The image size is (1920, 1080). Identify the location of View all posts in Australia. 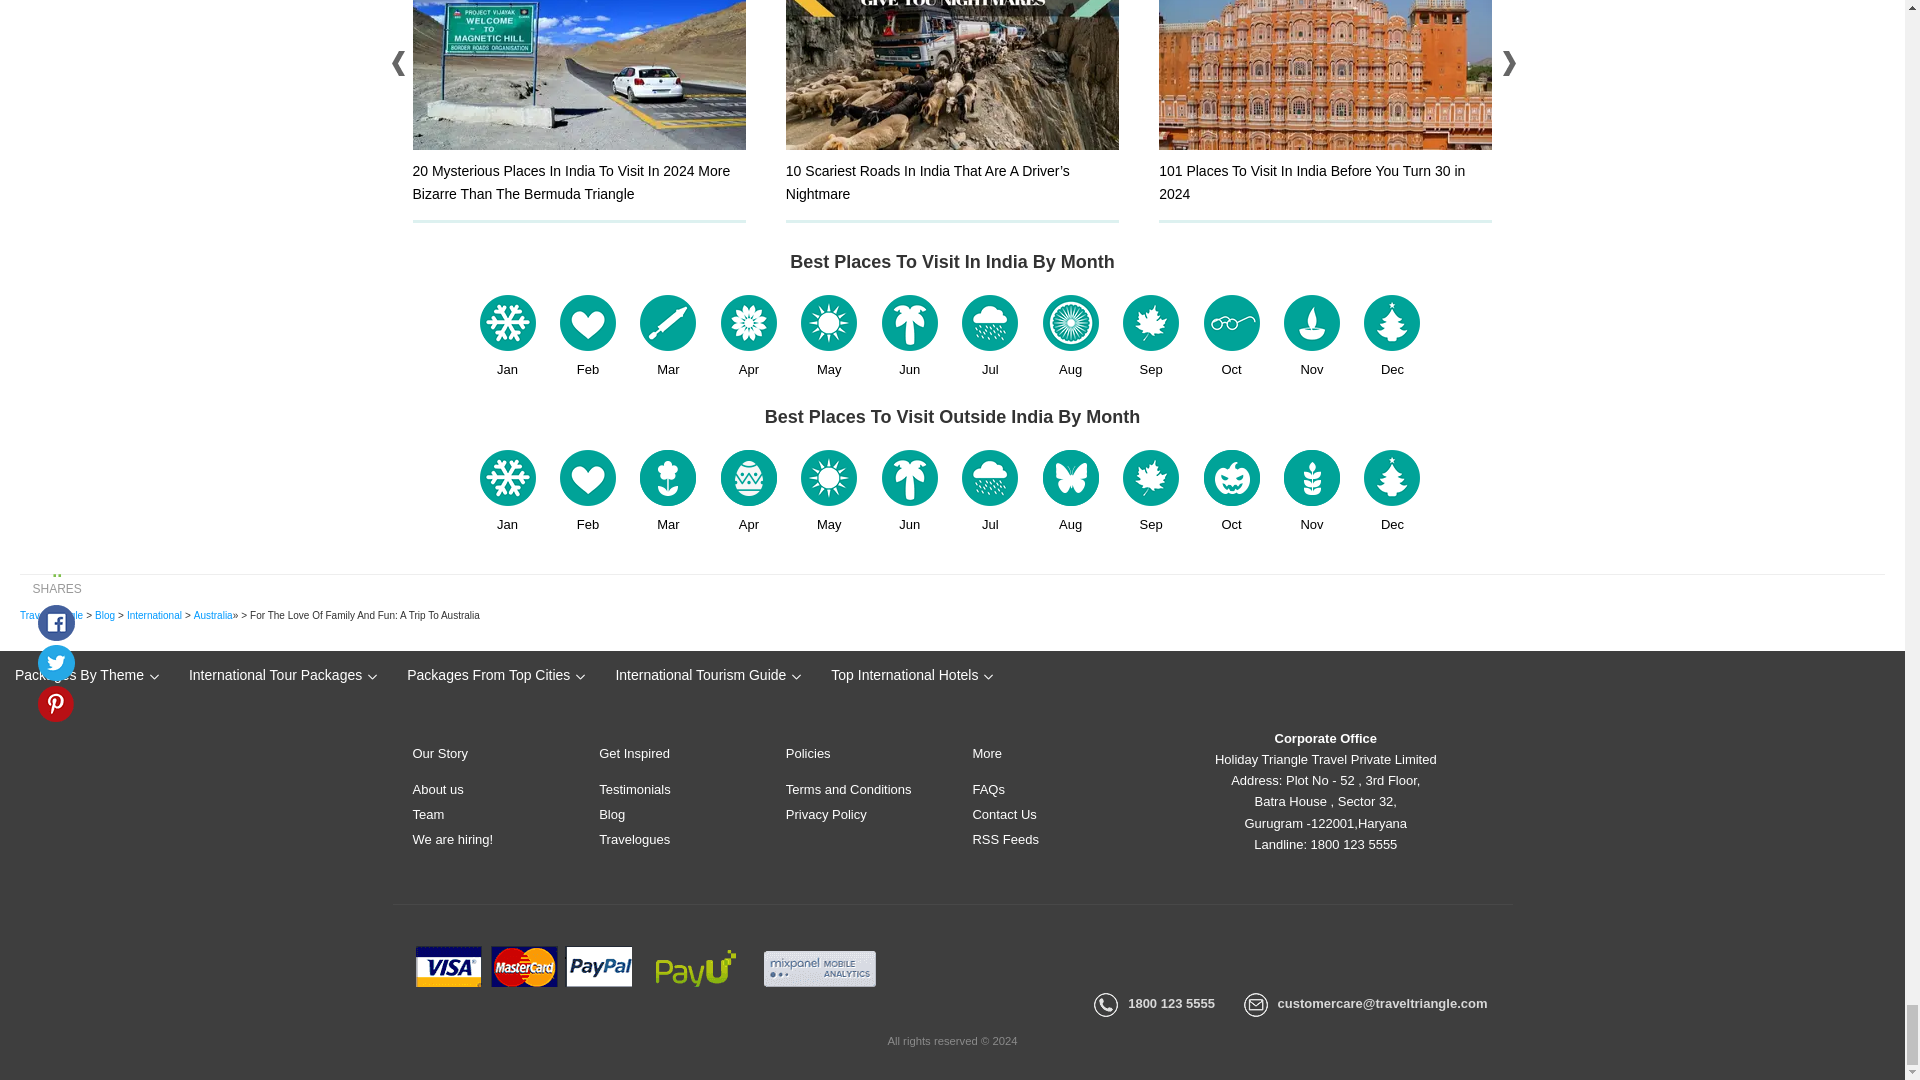
(212, 616).